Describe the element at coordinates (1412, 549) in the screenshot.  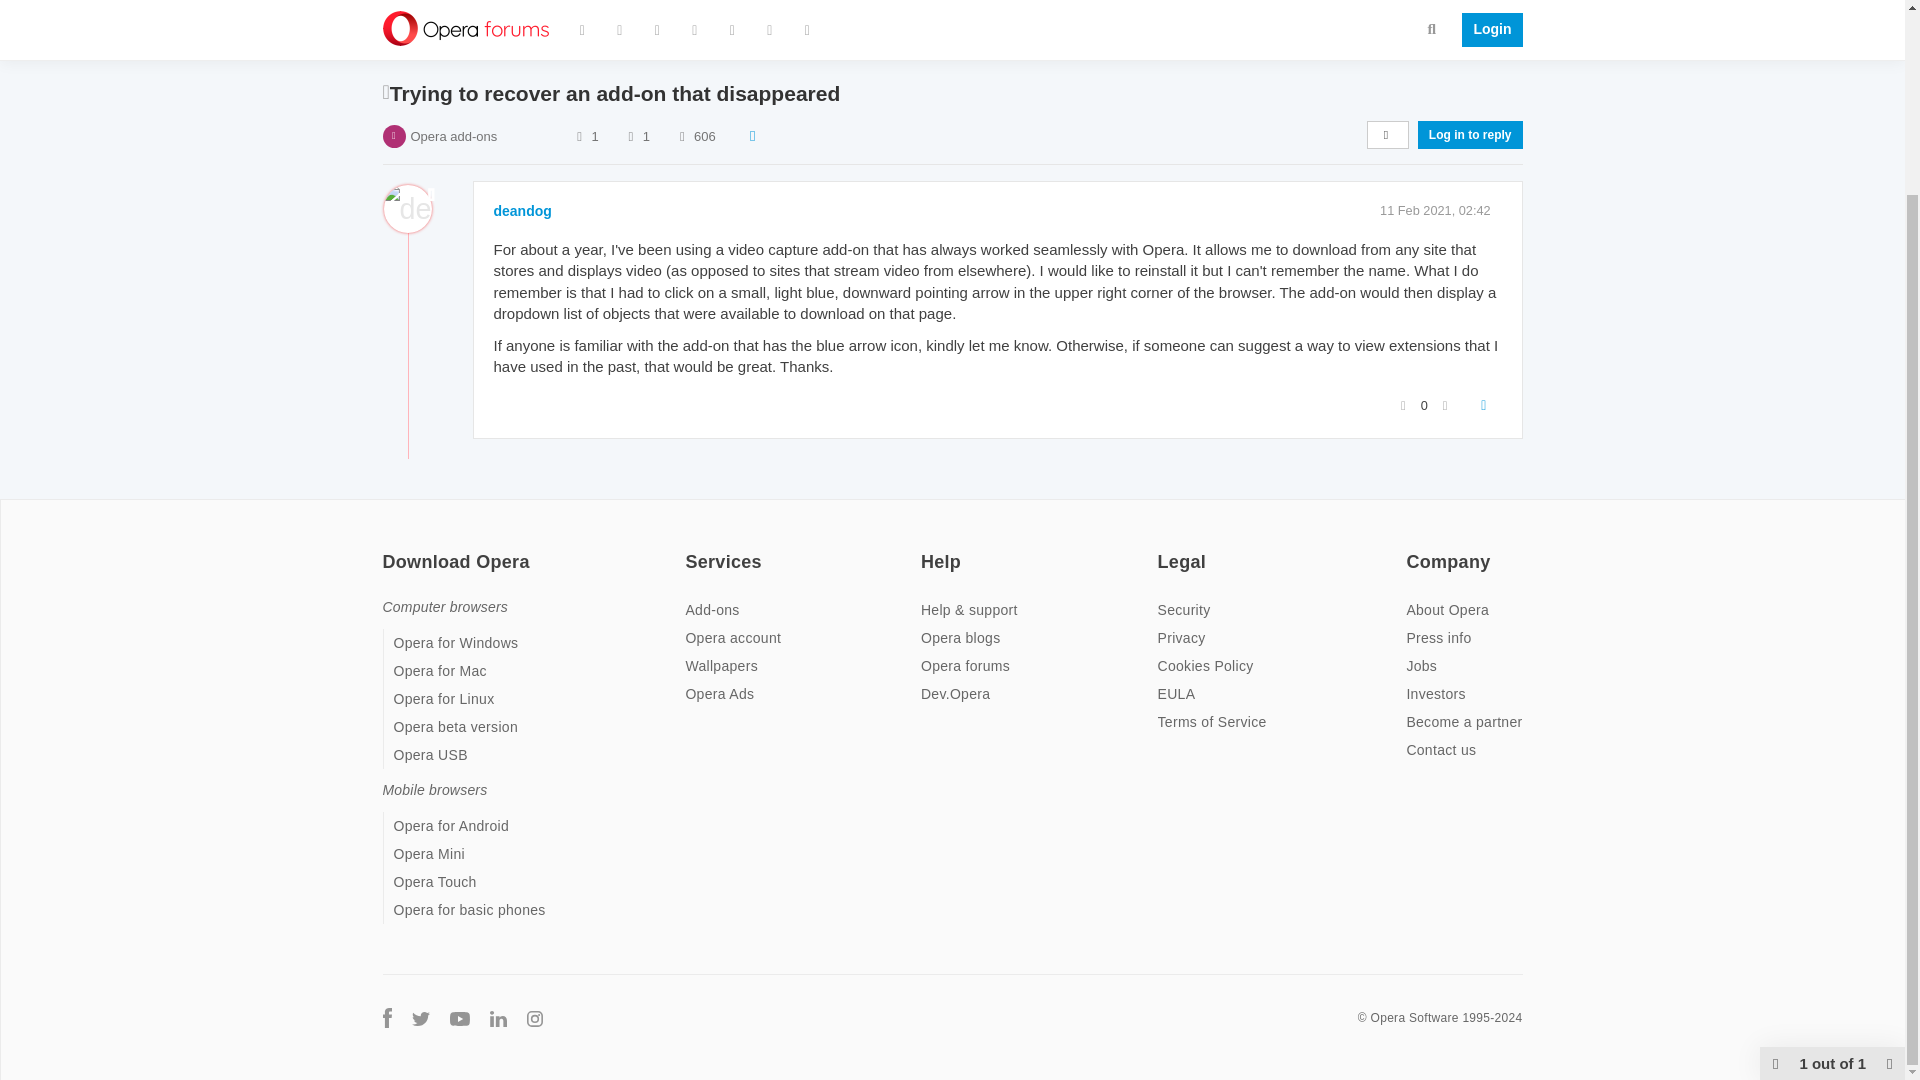
I see `on` at that location.